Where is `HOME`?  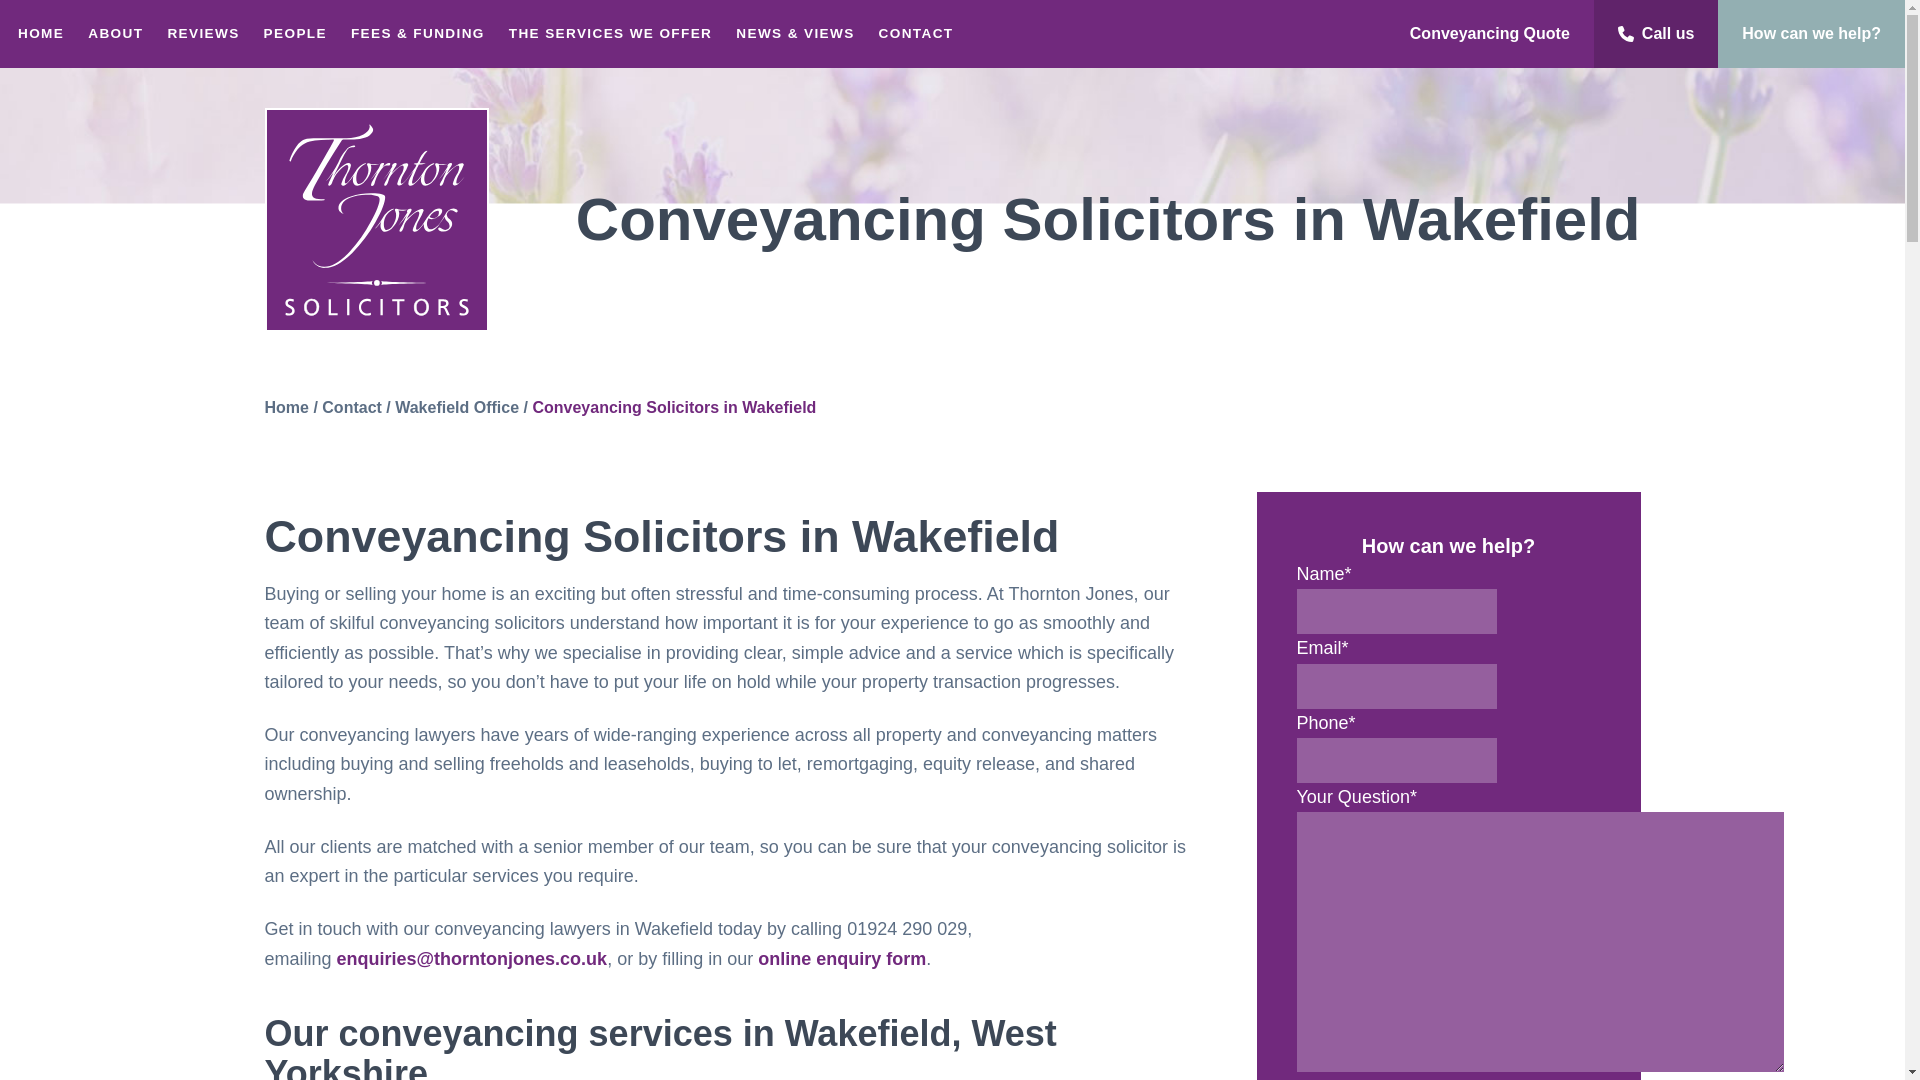
HOME is located at coordinates (40, 34).